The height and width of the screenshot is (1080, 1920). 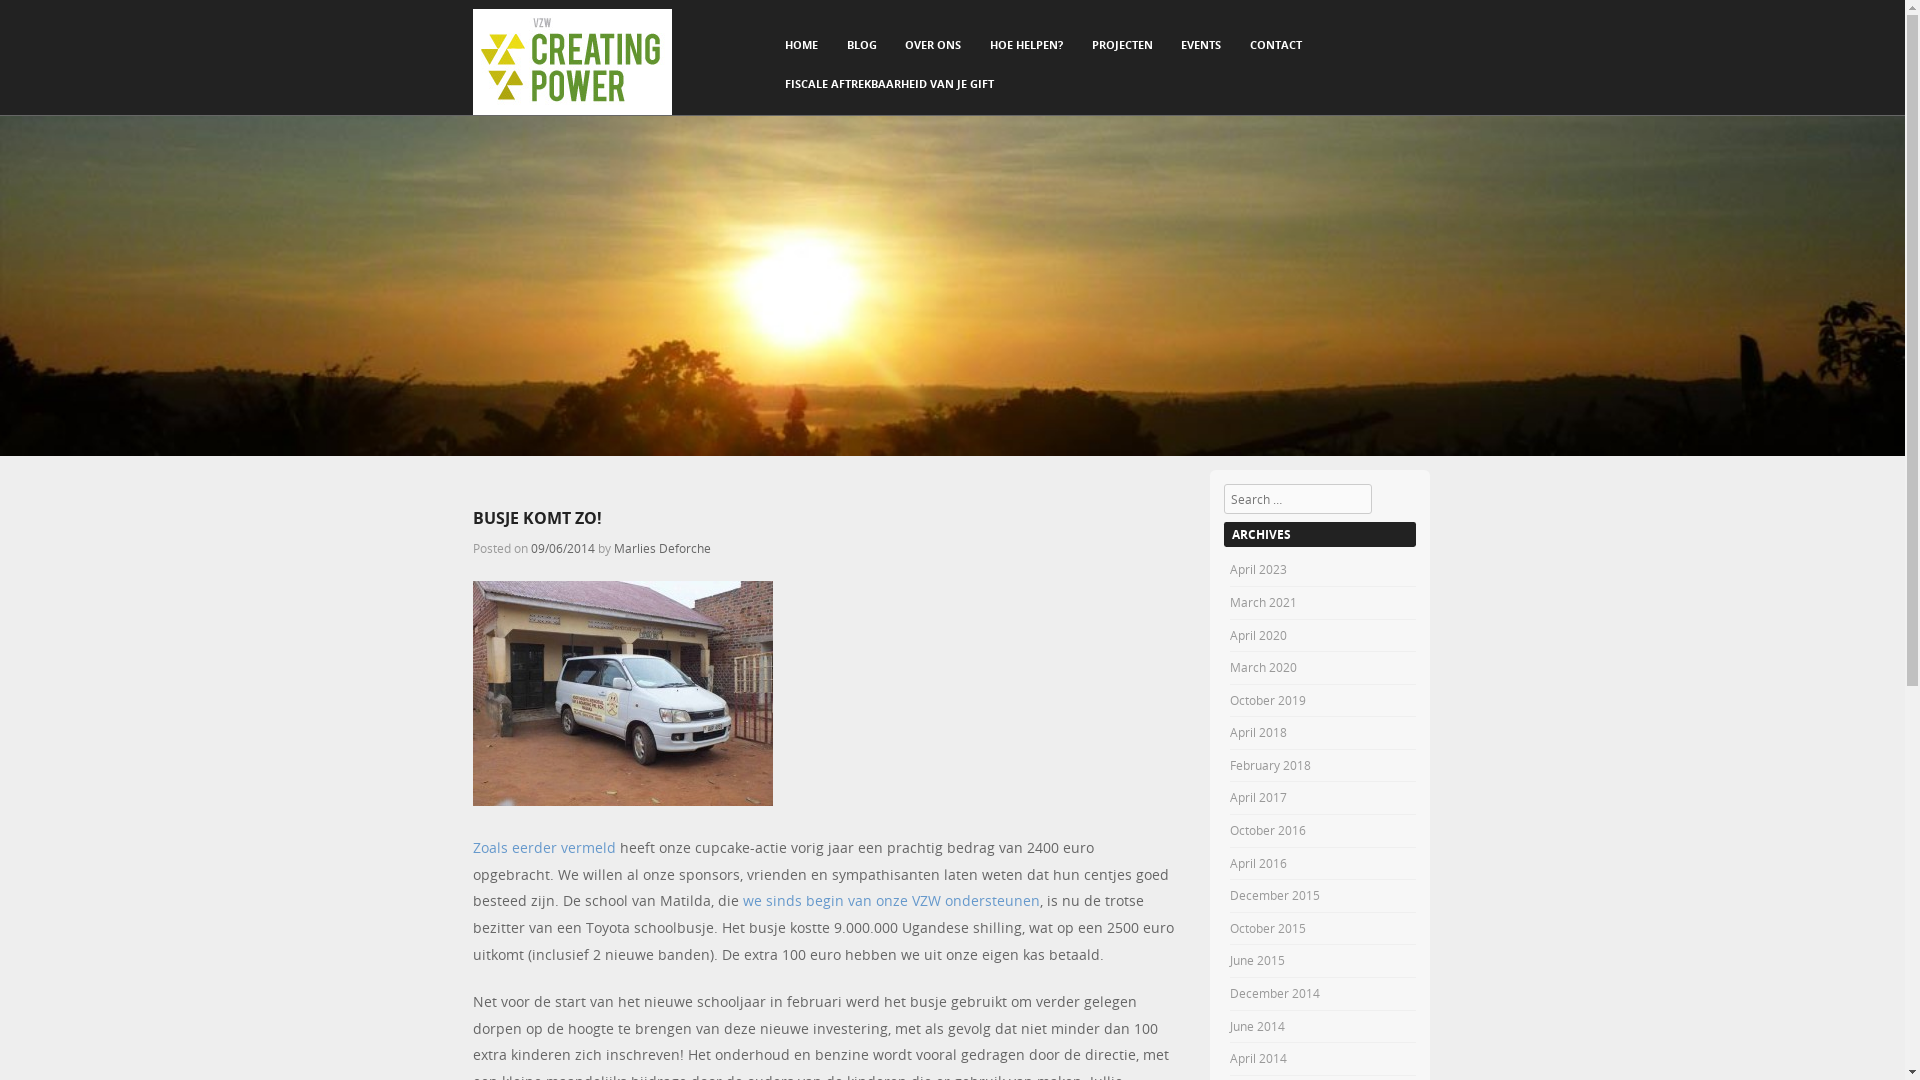 What do you see at coordinates (934, 46) in the screenshot?
I see `OVER ONS` at bounding box center [934, 46].